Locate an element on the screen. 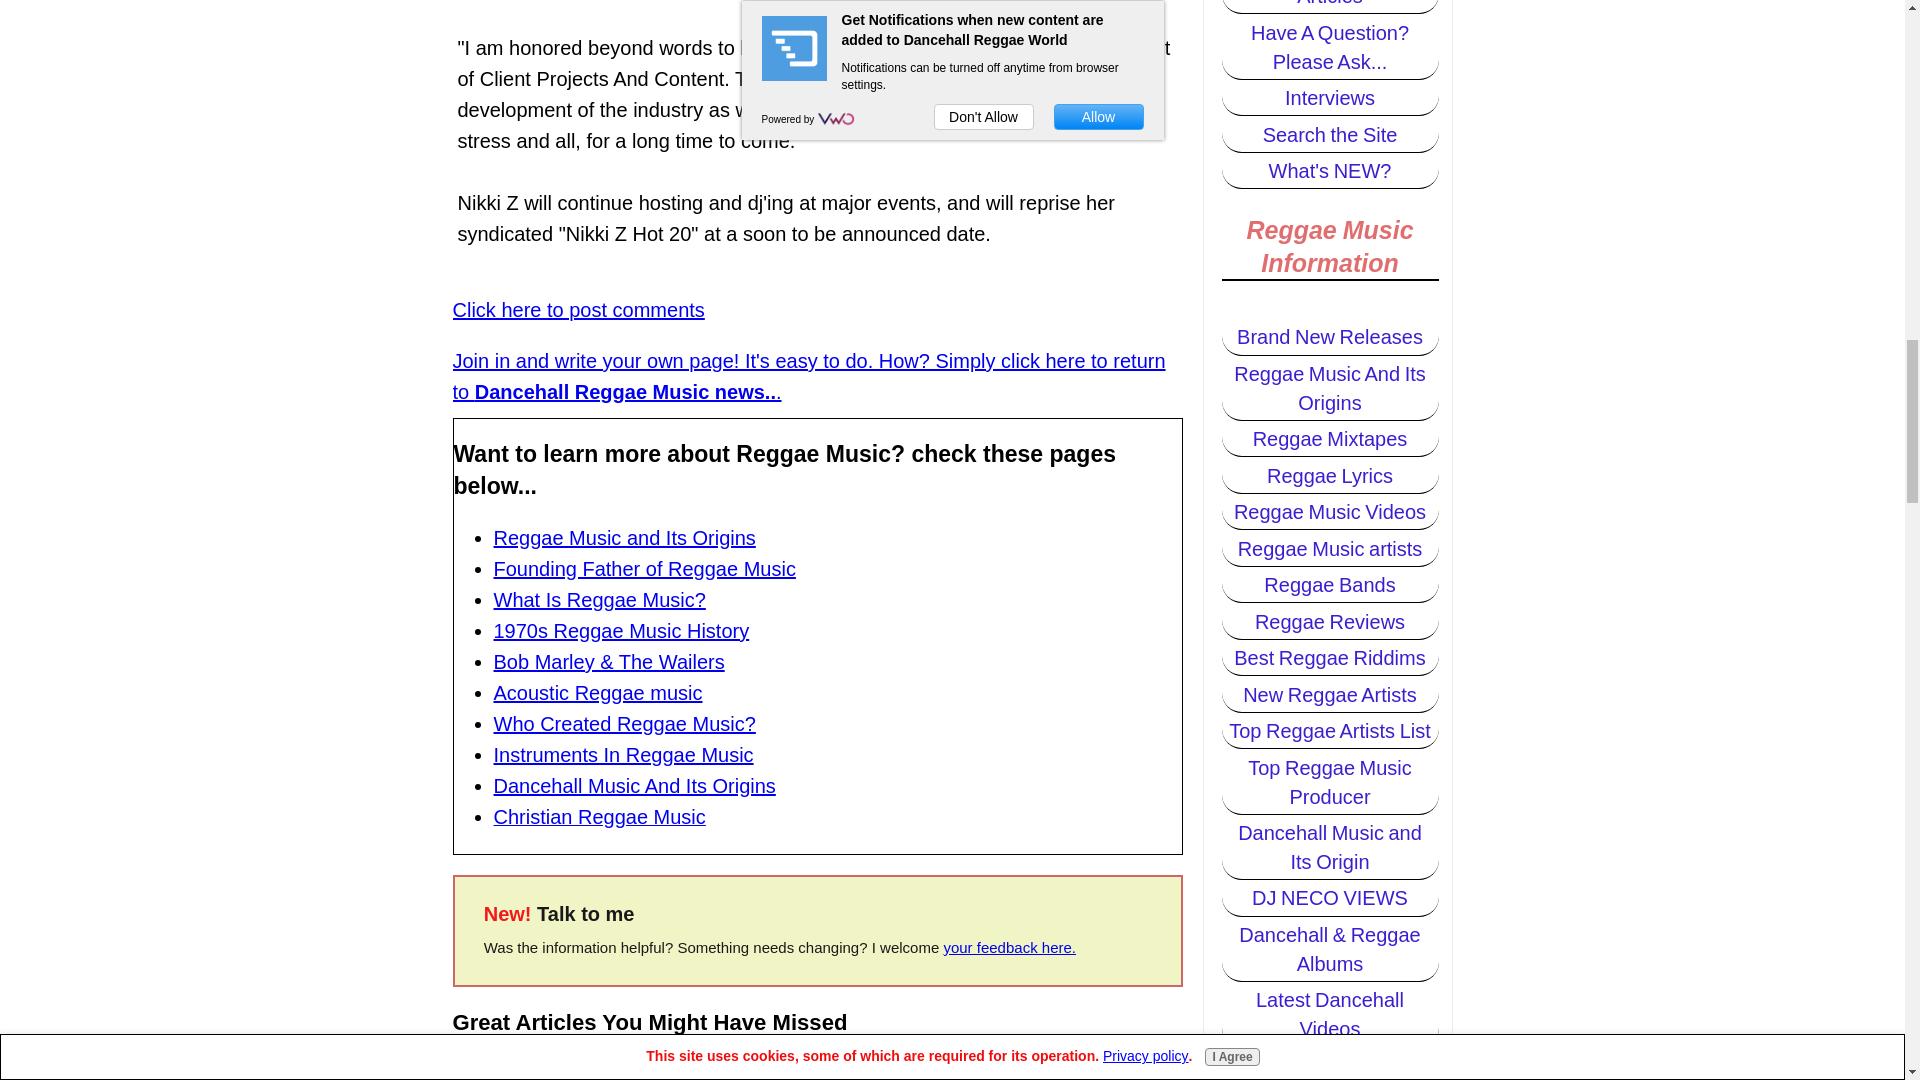 The width and height of the screenshot is (1920, 1080). Dancehall Music And Its Origins is located at coordinates (634, 786).